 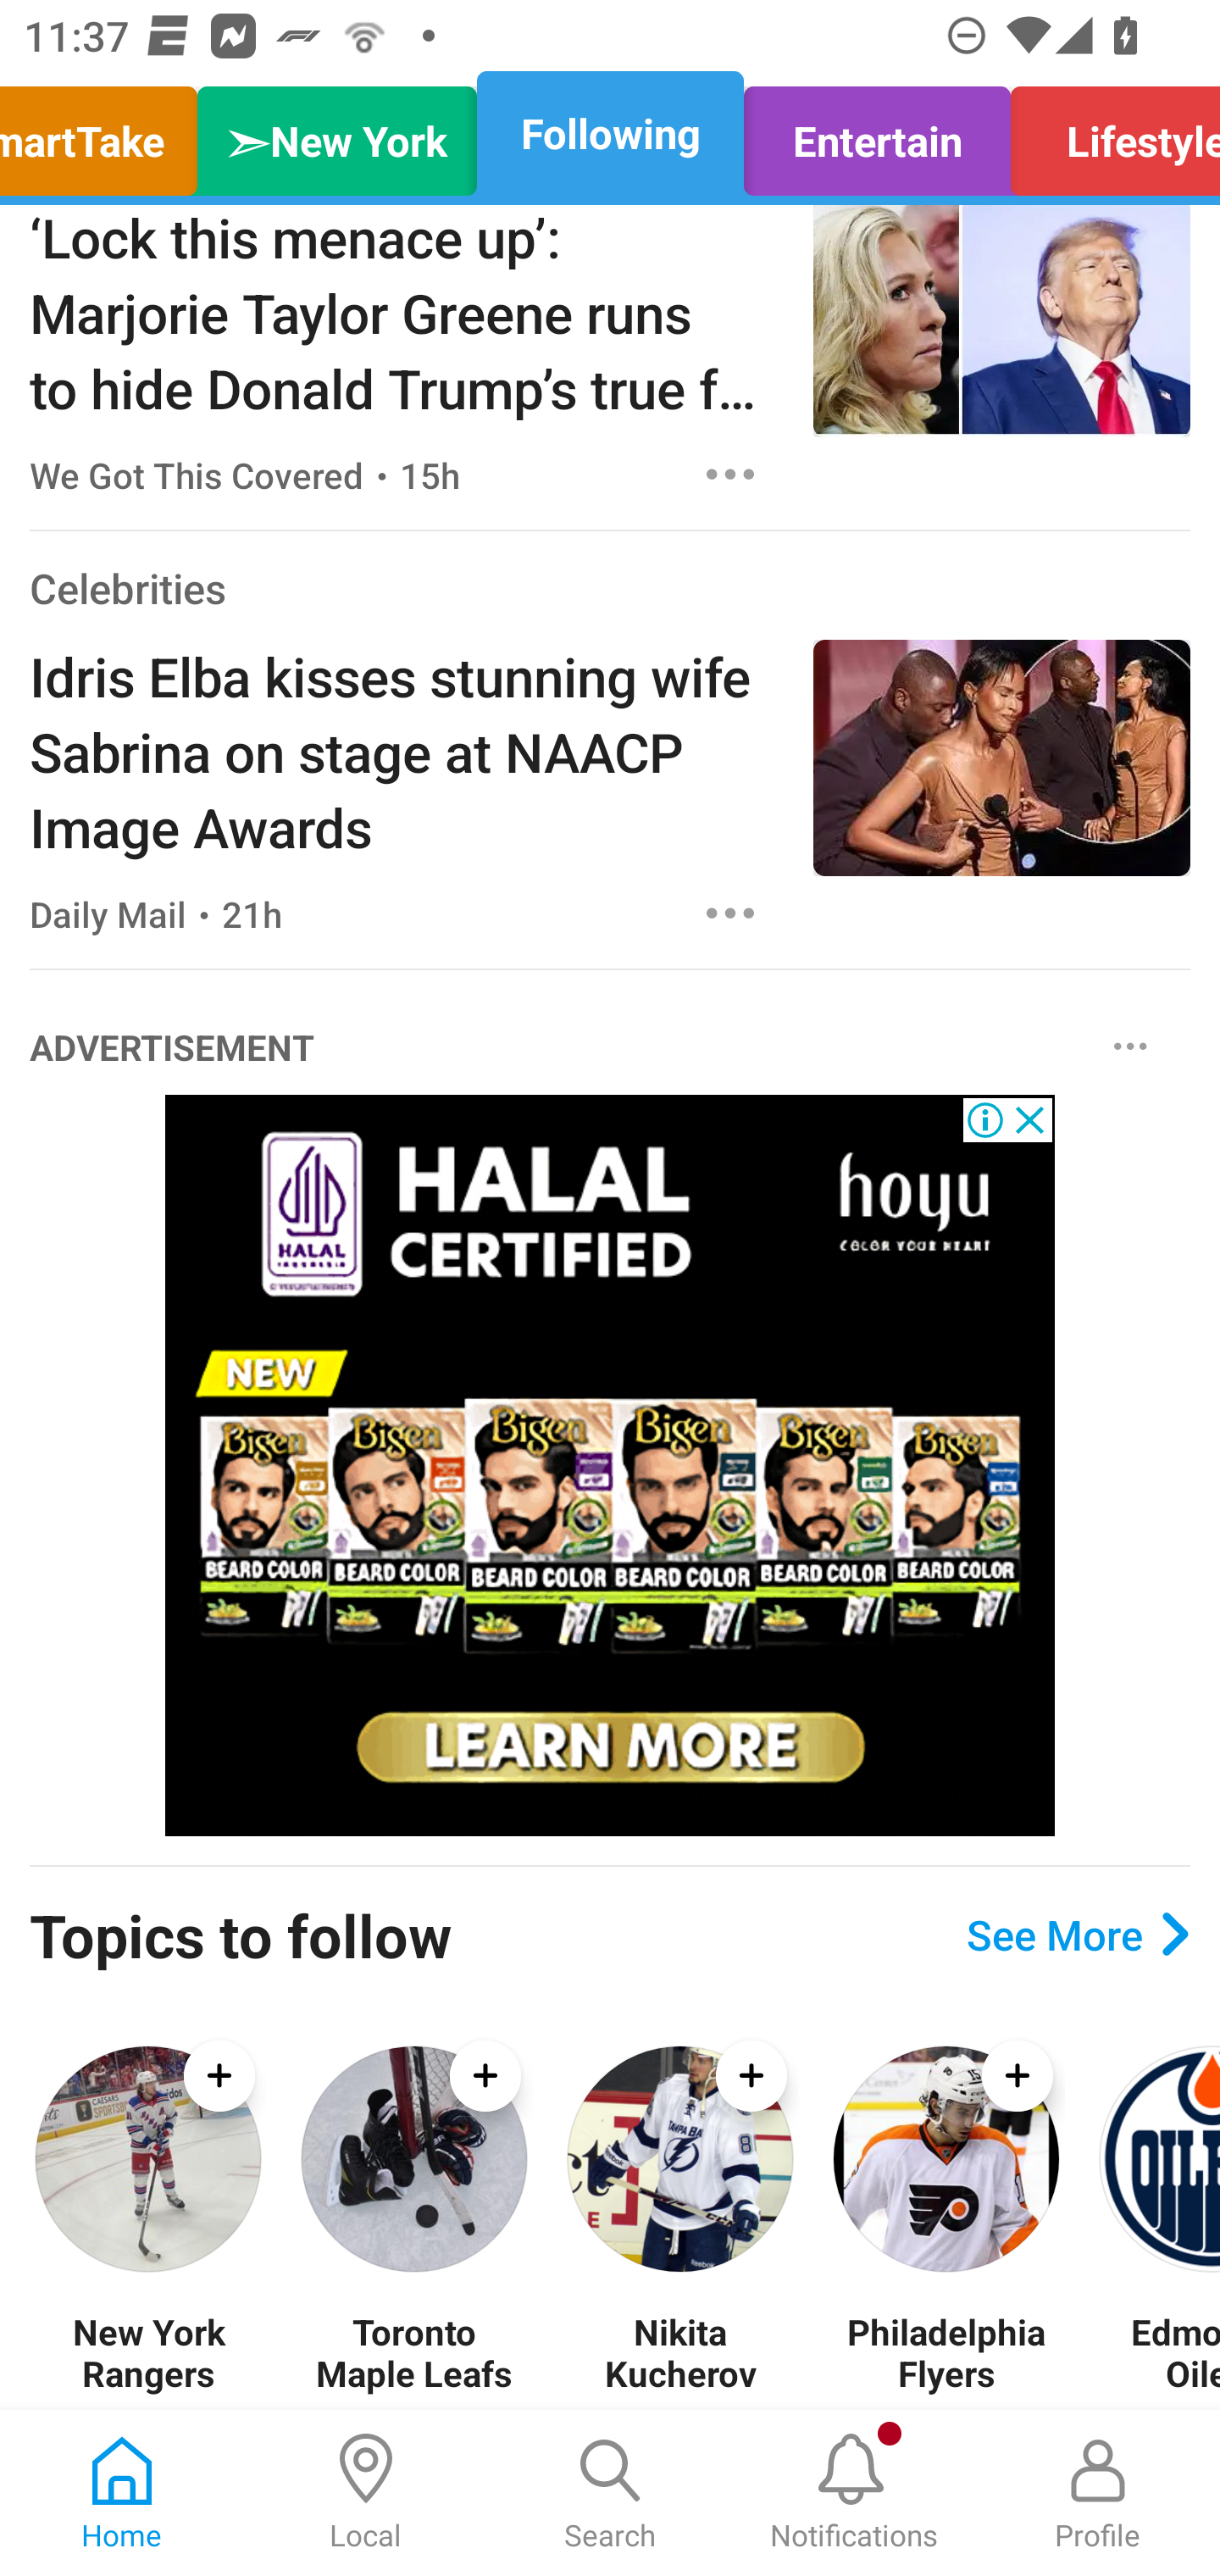 What do you see at coordinates (854, 2493) in the screenshot?
I see `Notifications, New notification Notifications` at bounding box center [854, 2493].